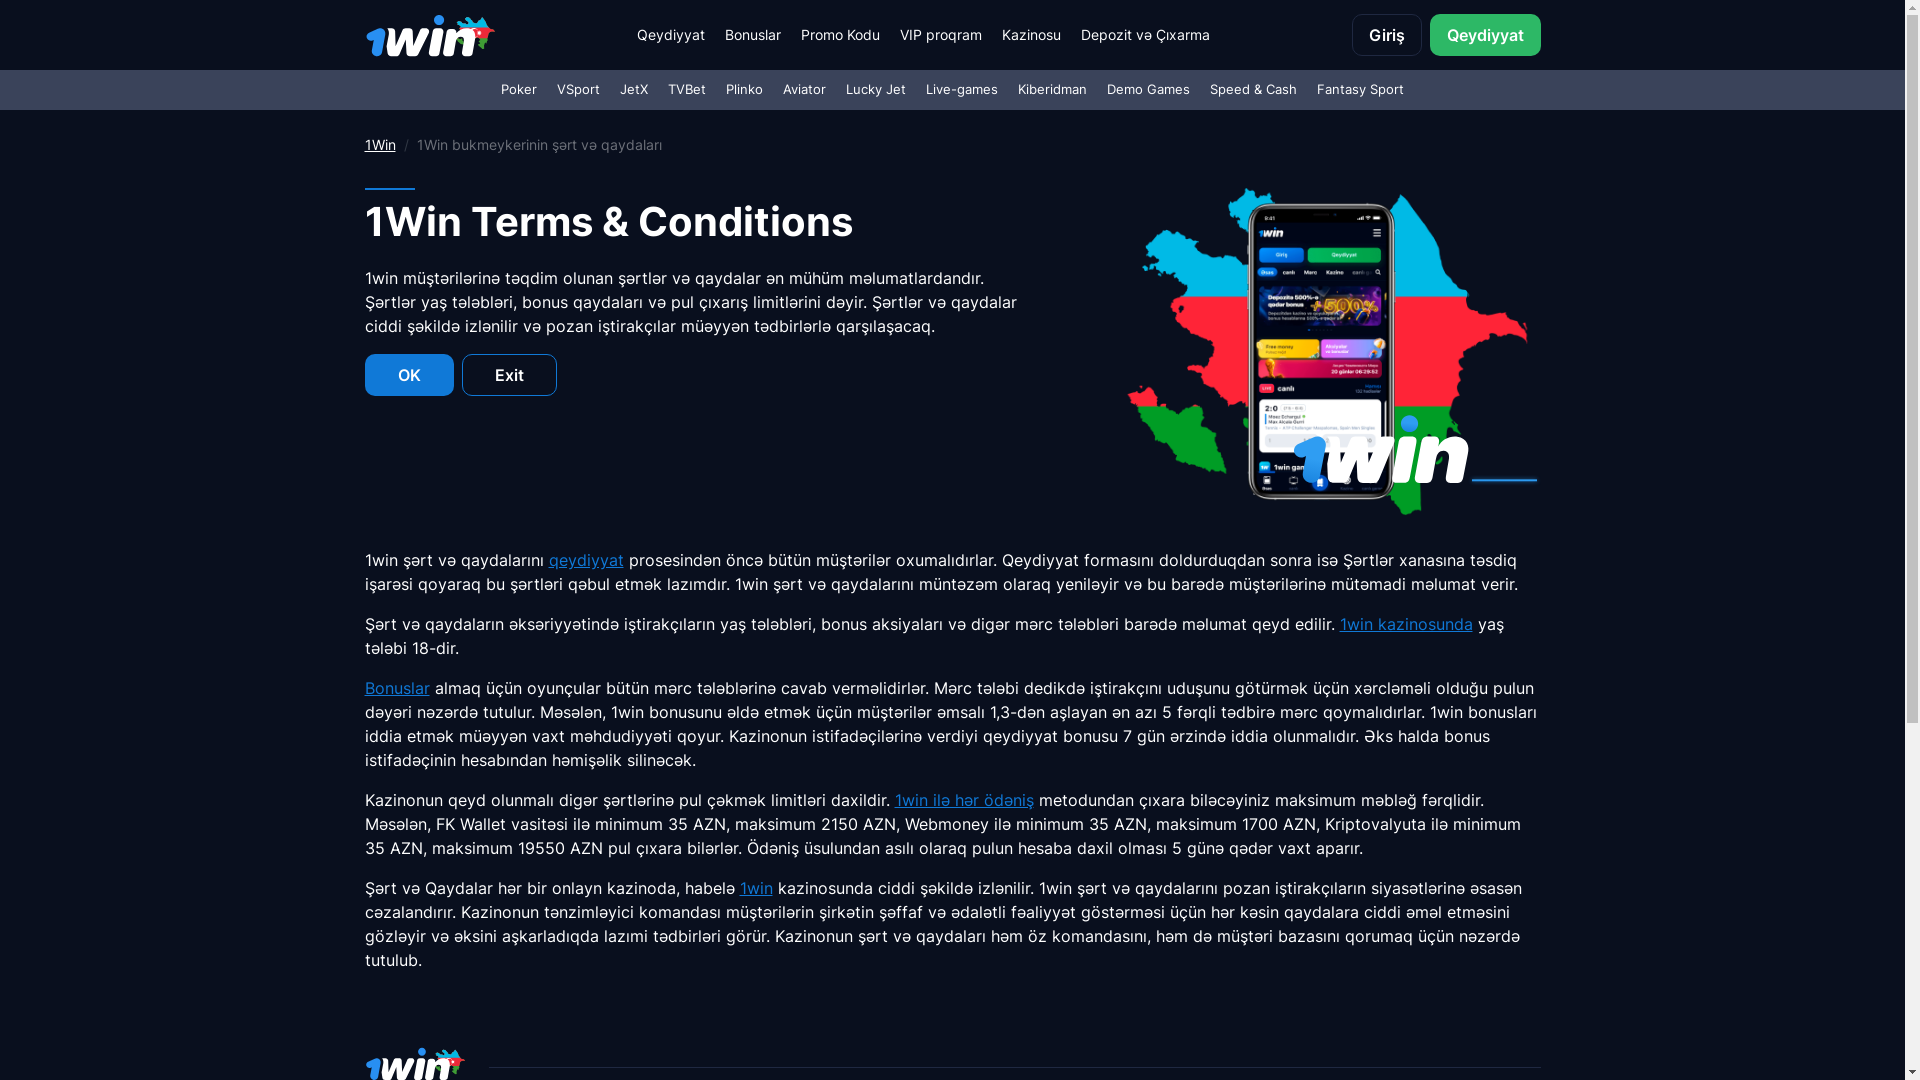 The image size is (1920, 1080). What do you see at coordinates (510, 375) in the screenshot?
I see `Exit` at bounding box center [510, 375].